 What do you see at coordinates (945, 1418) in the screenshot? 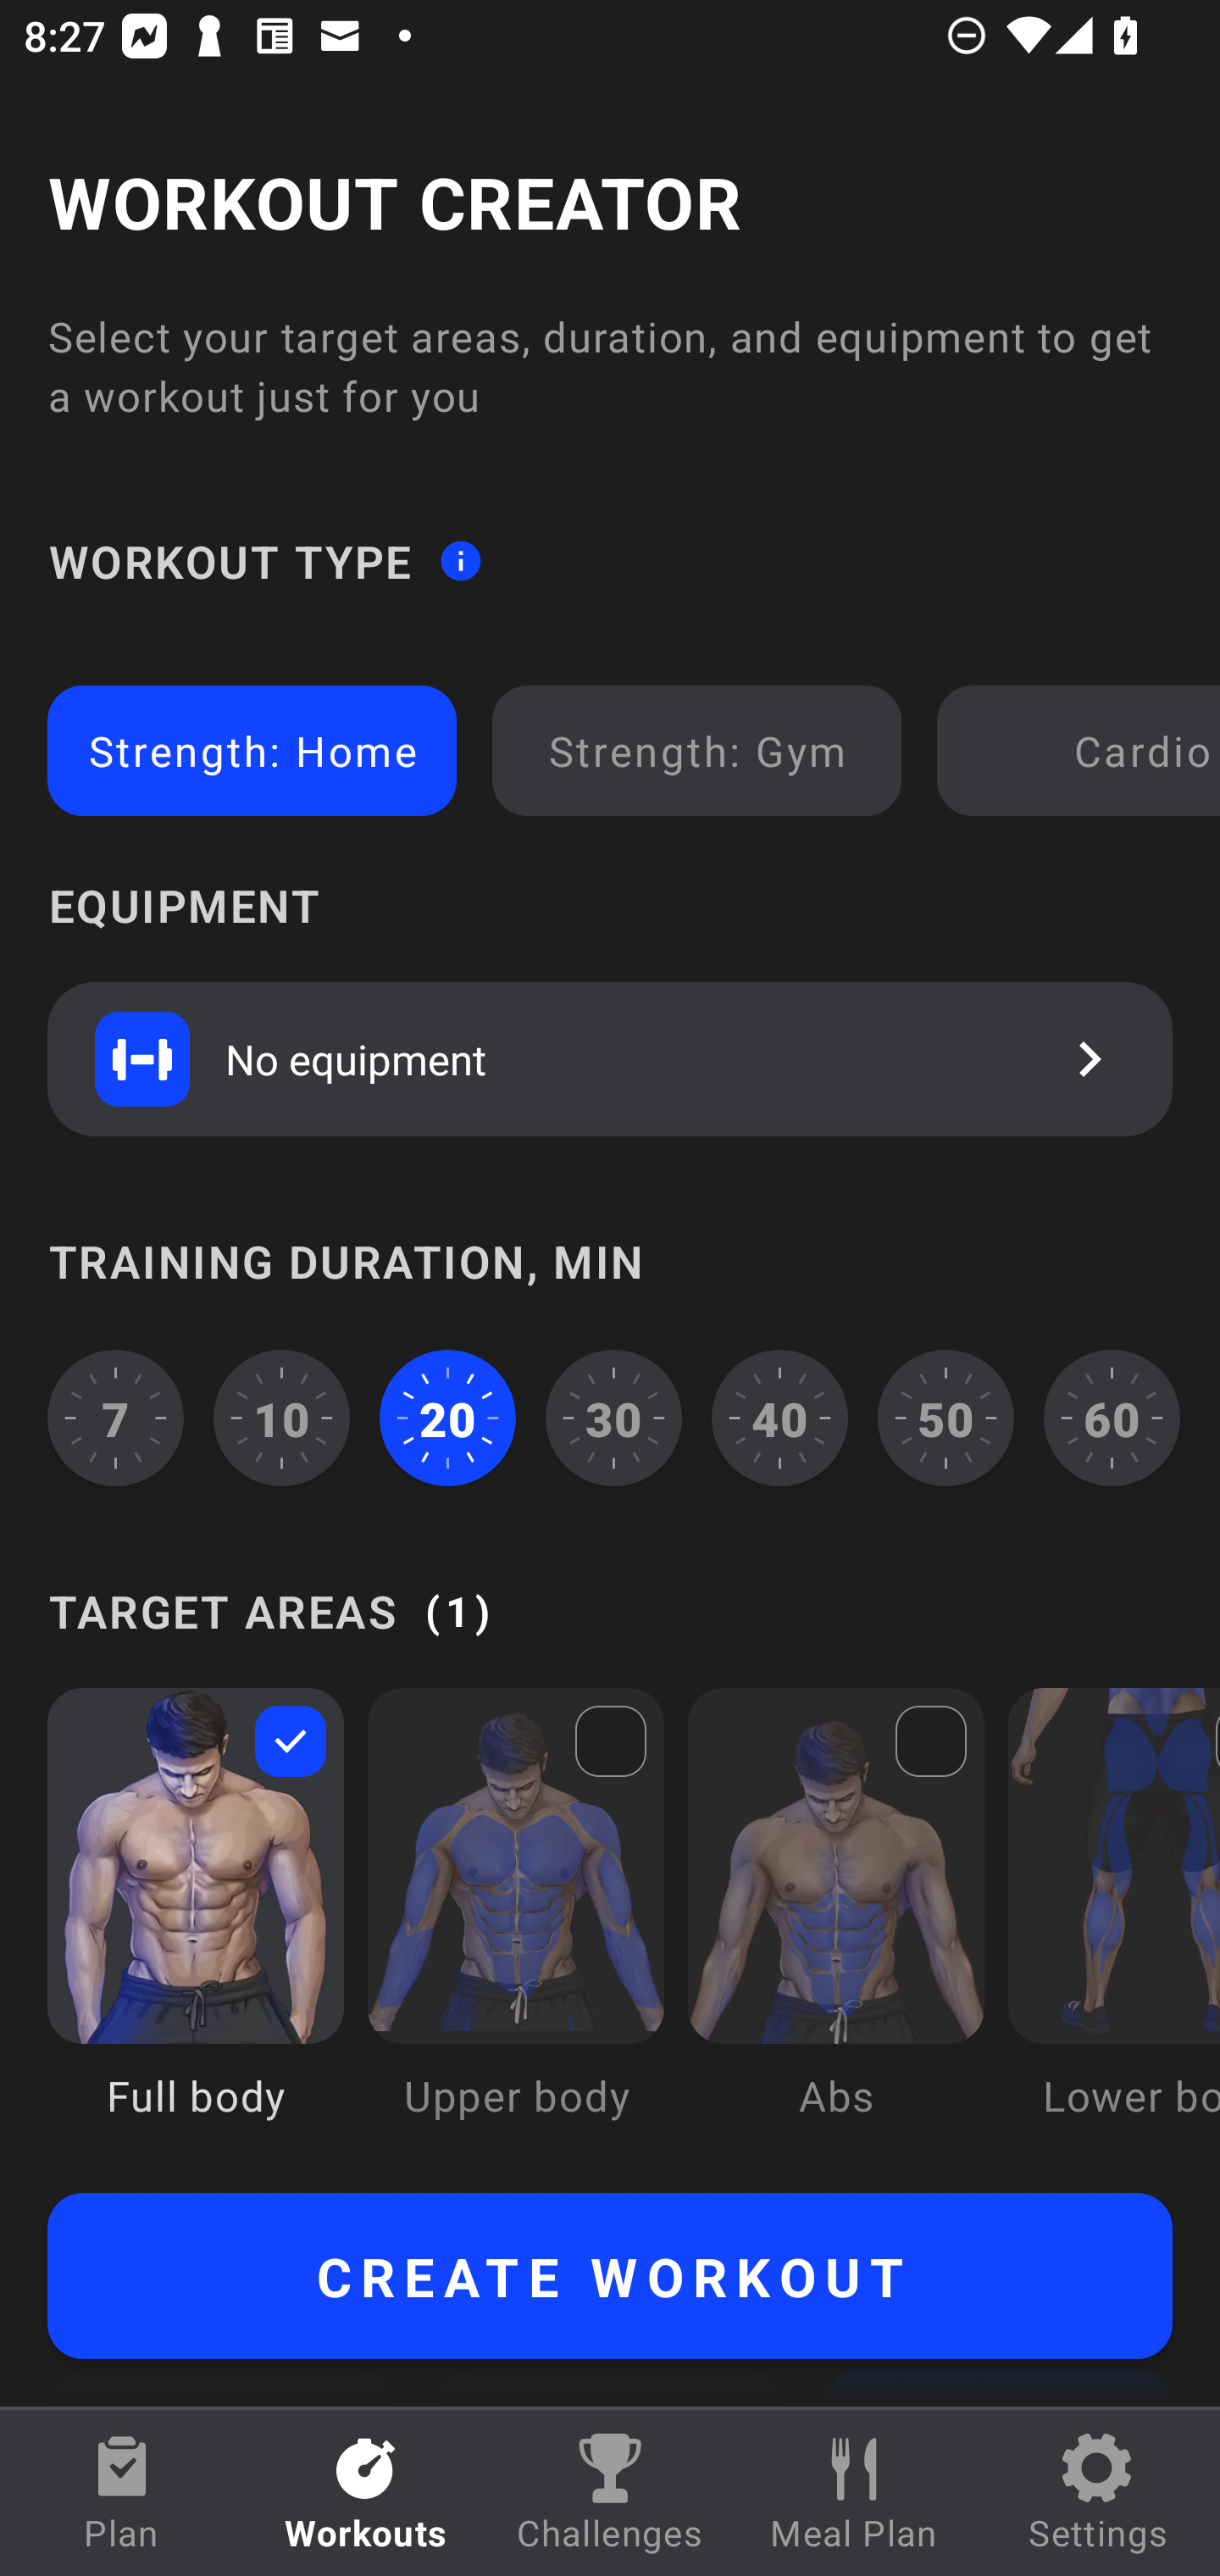
I see `50` at bounding box center [945, 1418].